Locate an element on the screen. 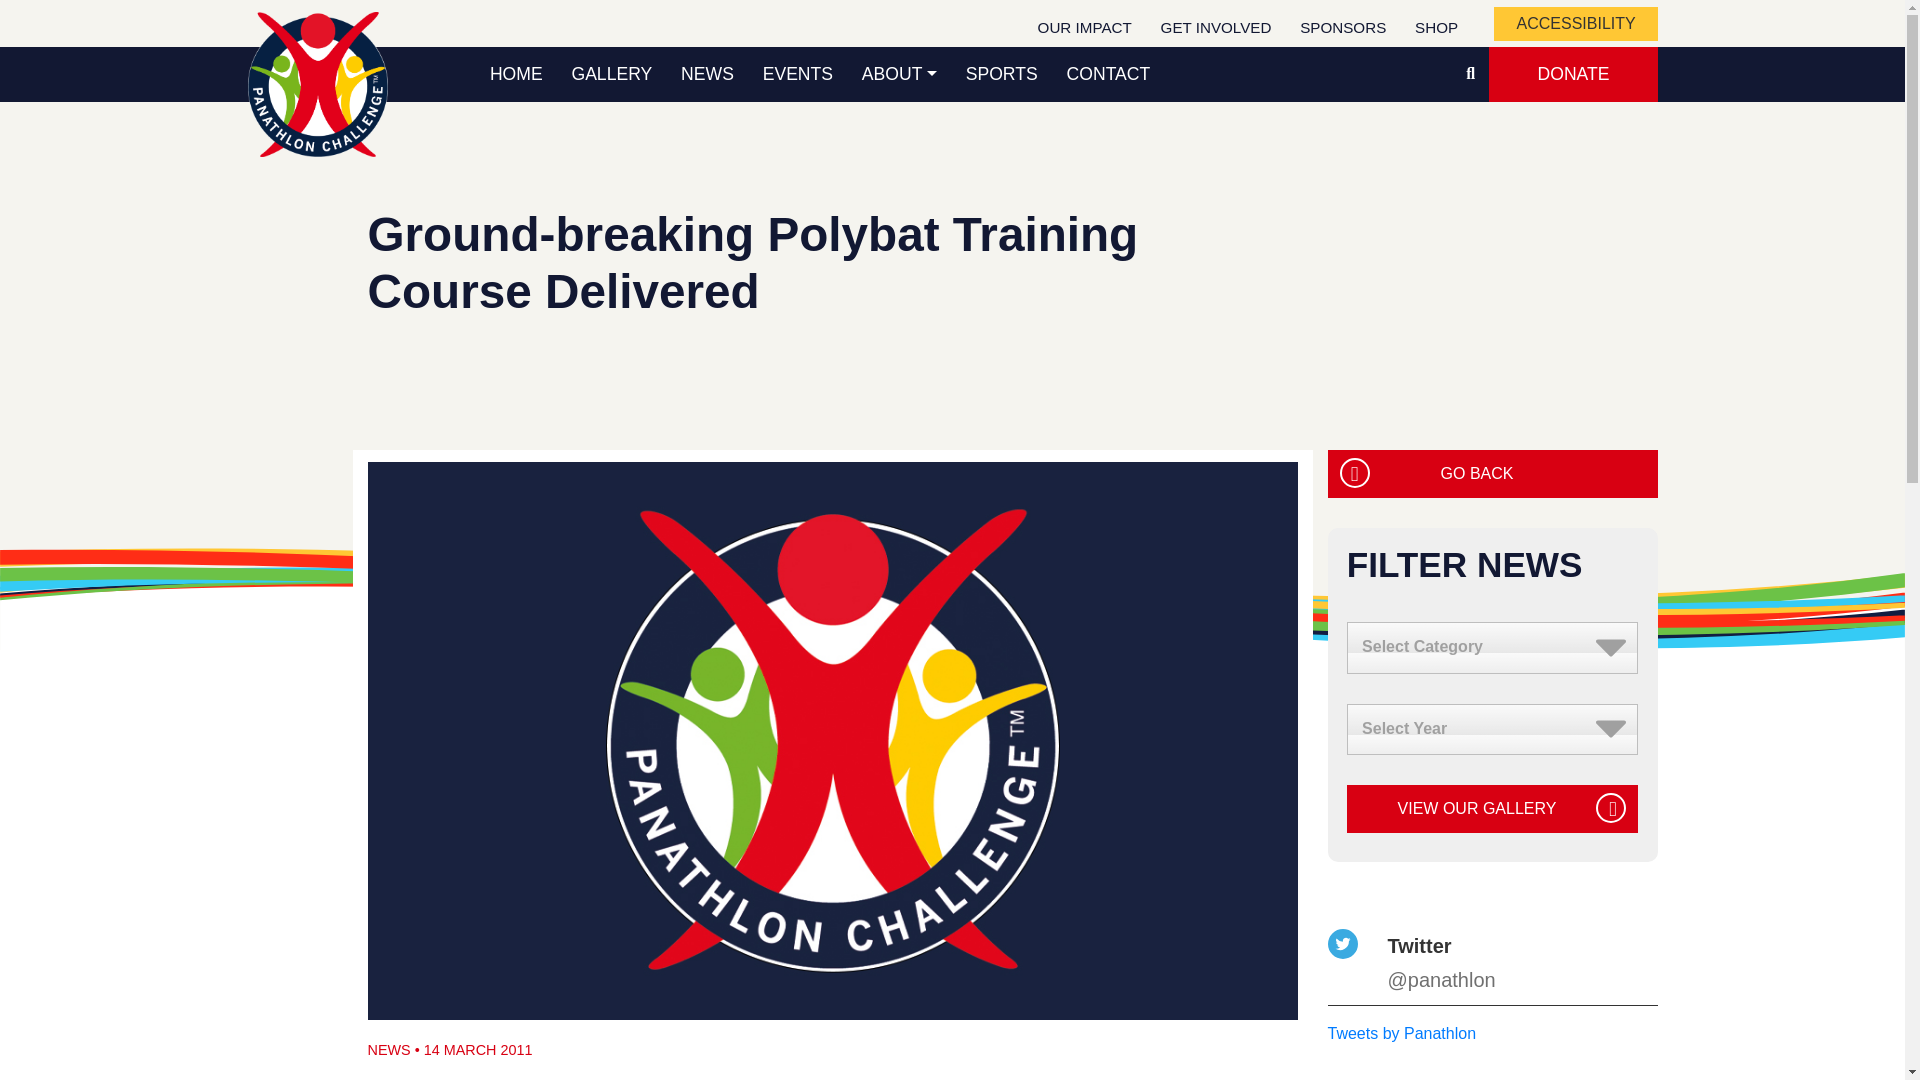  OUR IMPACT is located at coordinates (1084, 28).